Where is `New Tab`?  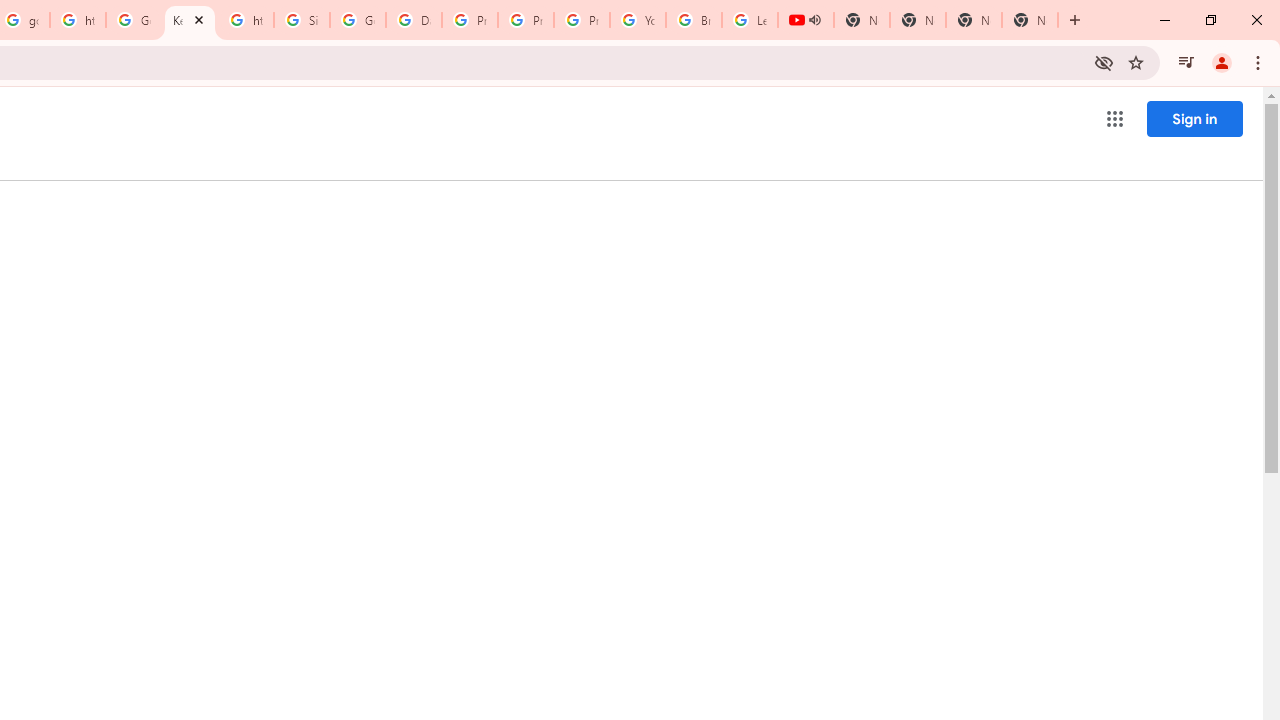
New Tab is located at coordinates (1030, 20).